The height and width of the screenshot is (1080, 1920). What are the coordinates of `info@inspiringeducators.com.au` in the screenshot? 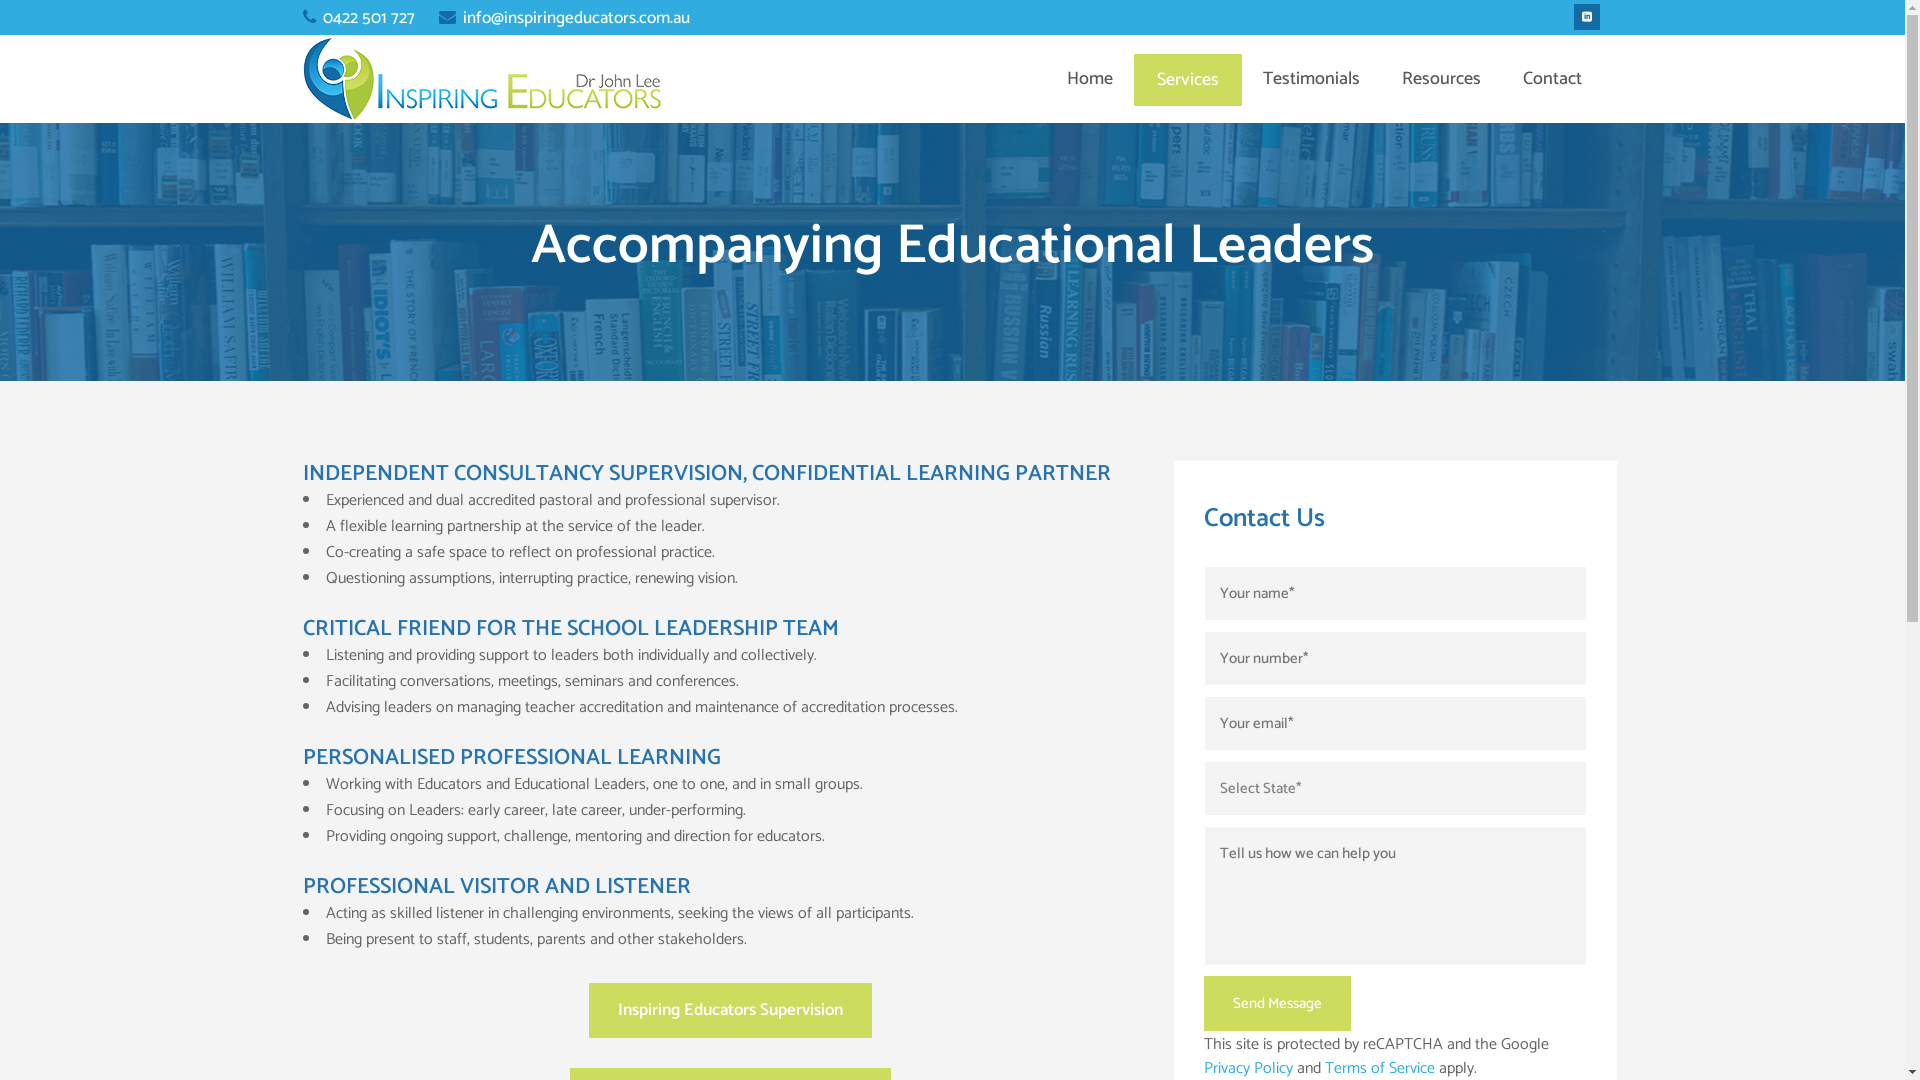 It's located at (552, 20).